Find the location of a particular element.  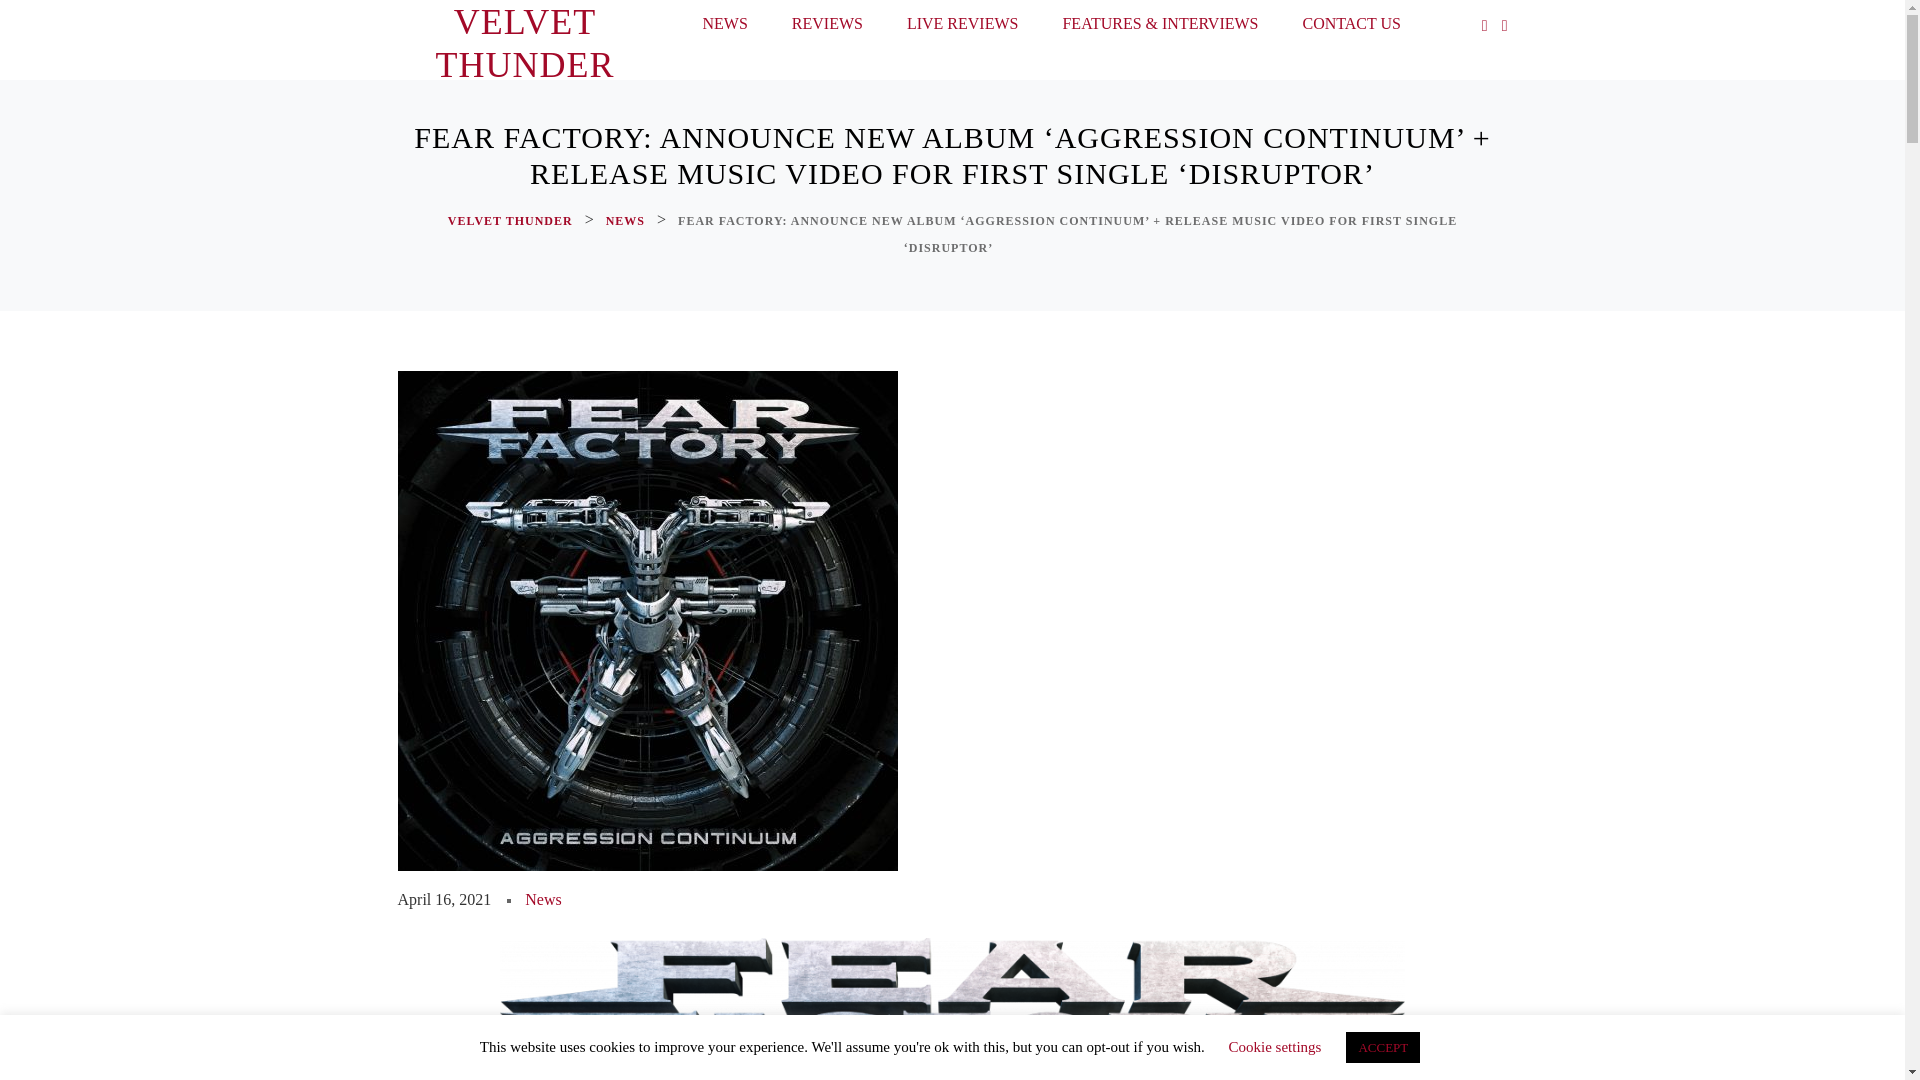

VELVET THUNDER is located at coordinates (512, 221).